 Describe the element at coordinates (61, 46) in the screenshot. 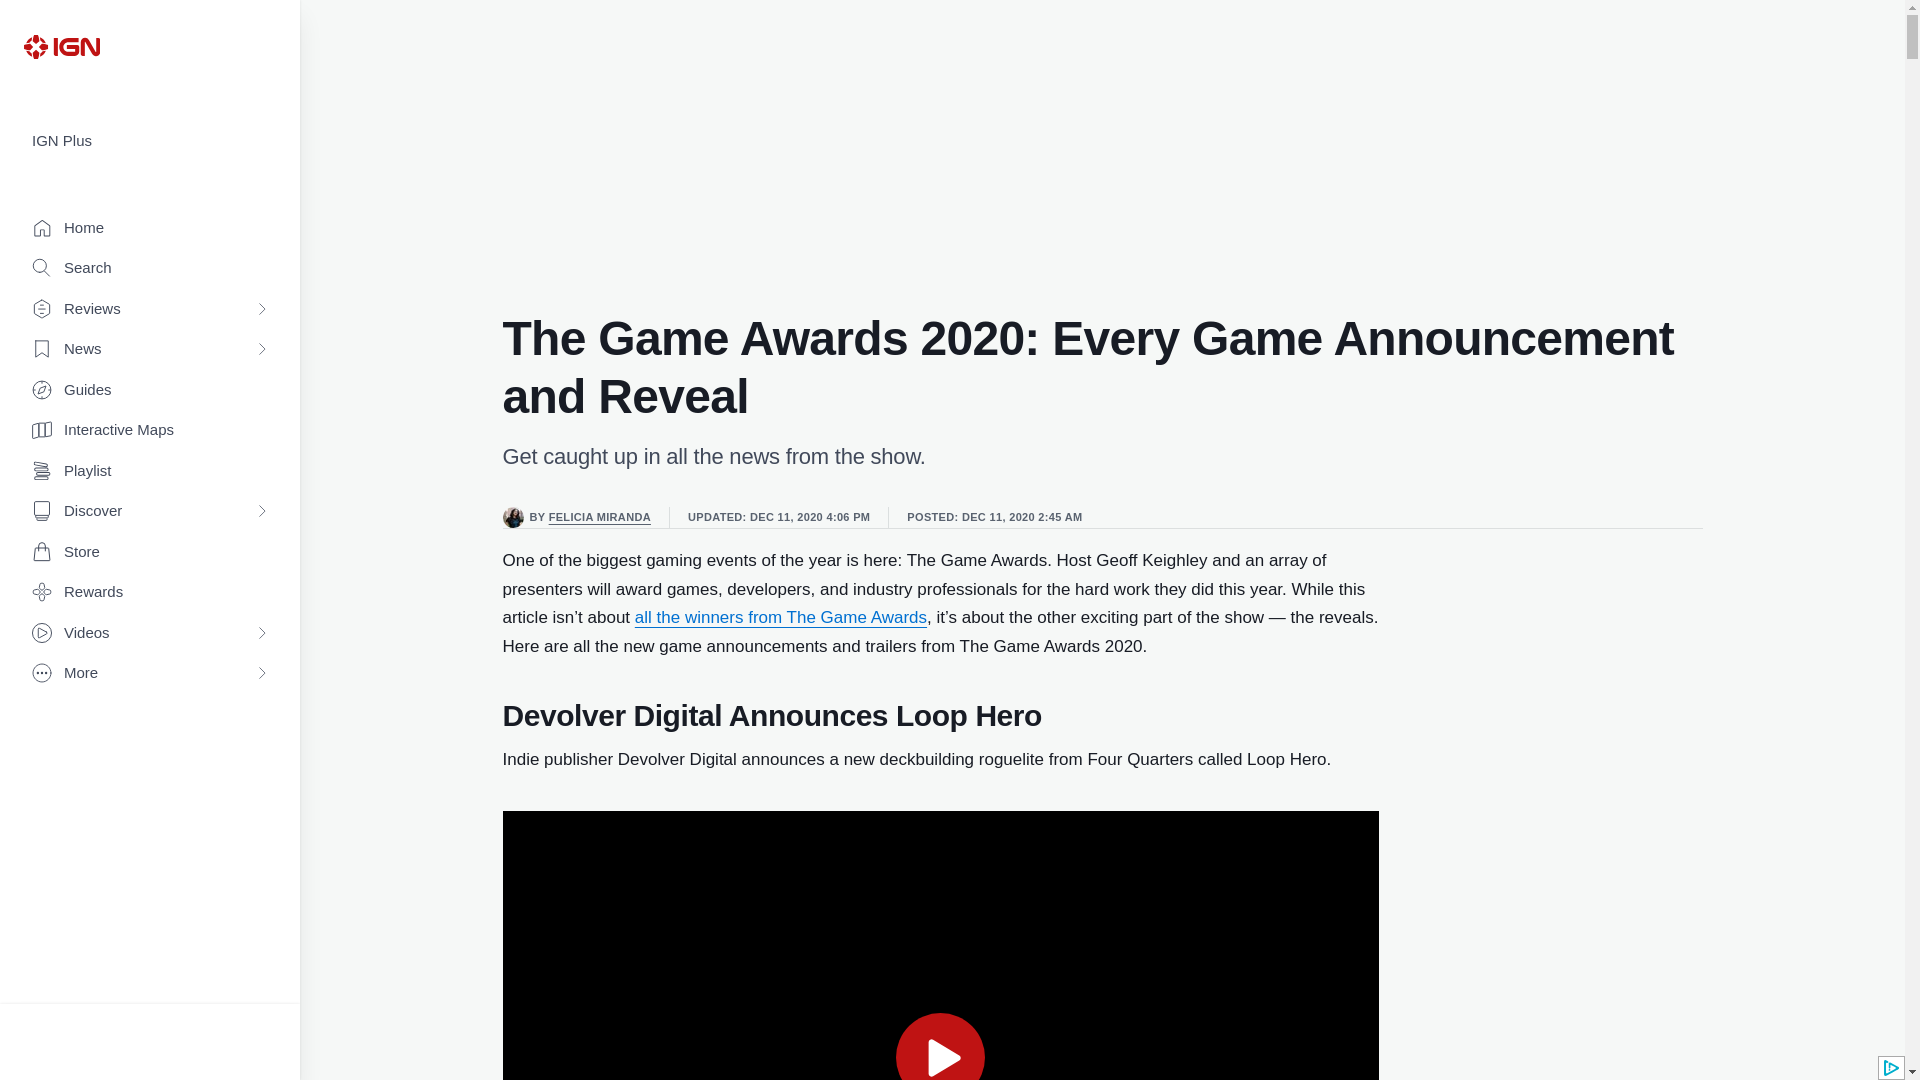

I see `IGN` at that location.